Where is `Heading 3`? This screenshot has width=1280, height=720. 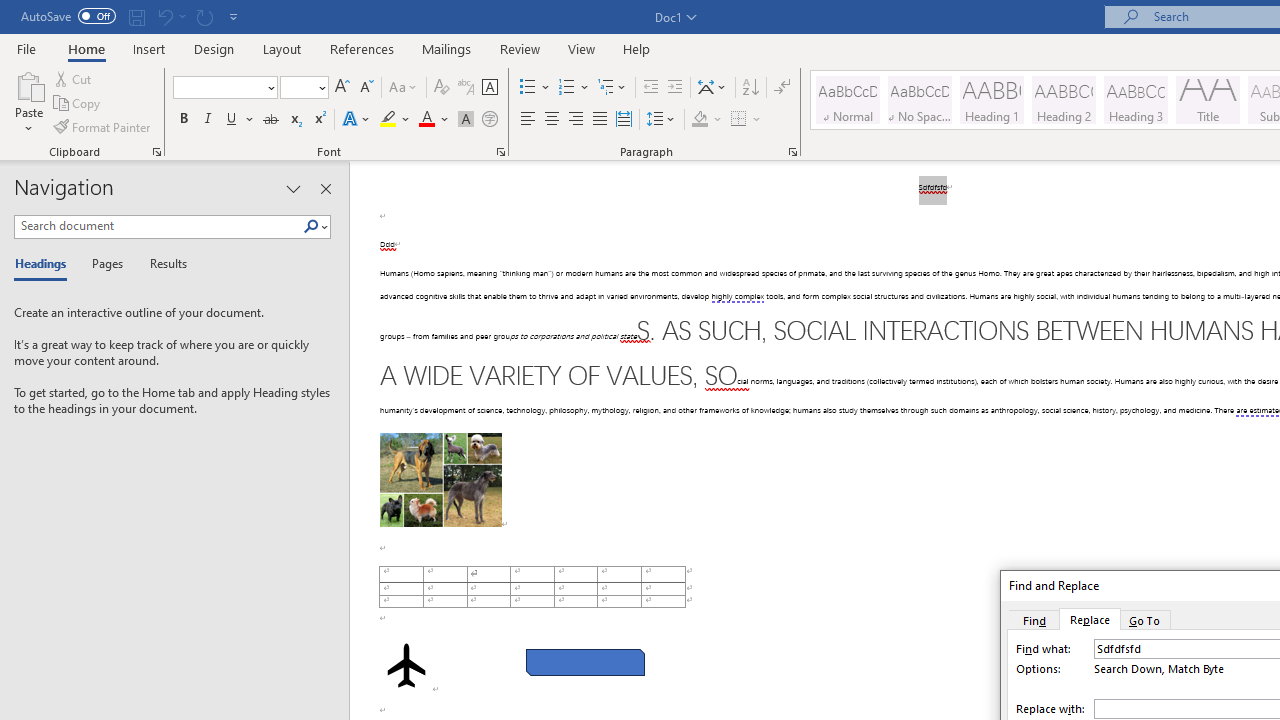 Heading 3 is located at coordinates (1136, 100).